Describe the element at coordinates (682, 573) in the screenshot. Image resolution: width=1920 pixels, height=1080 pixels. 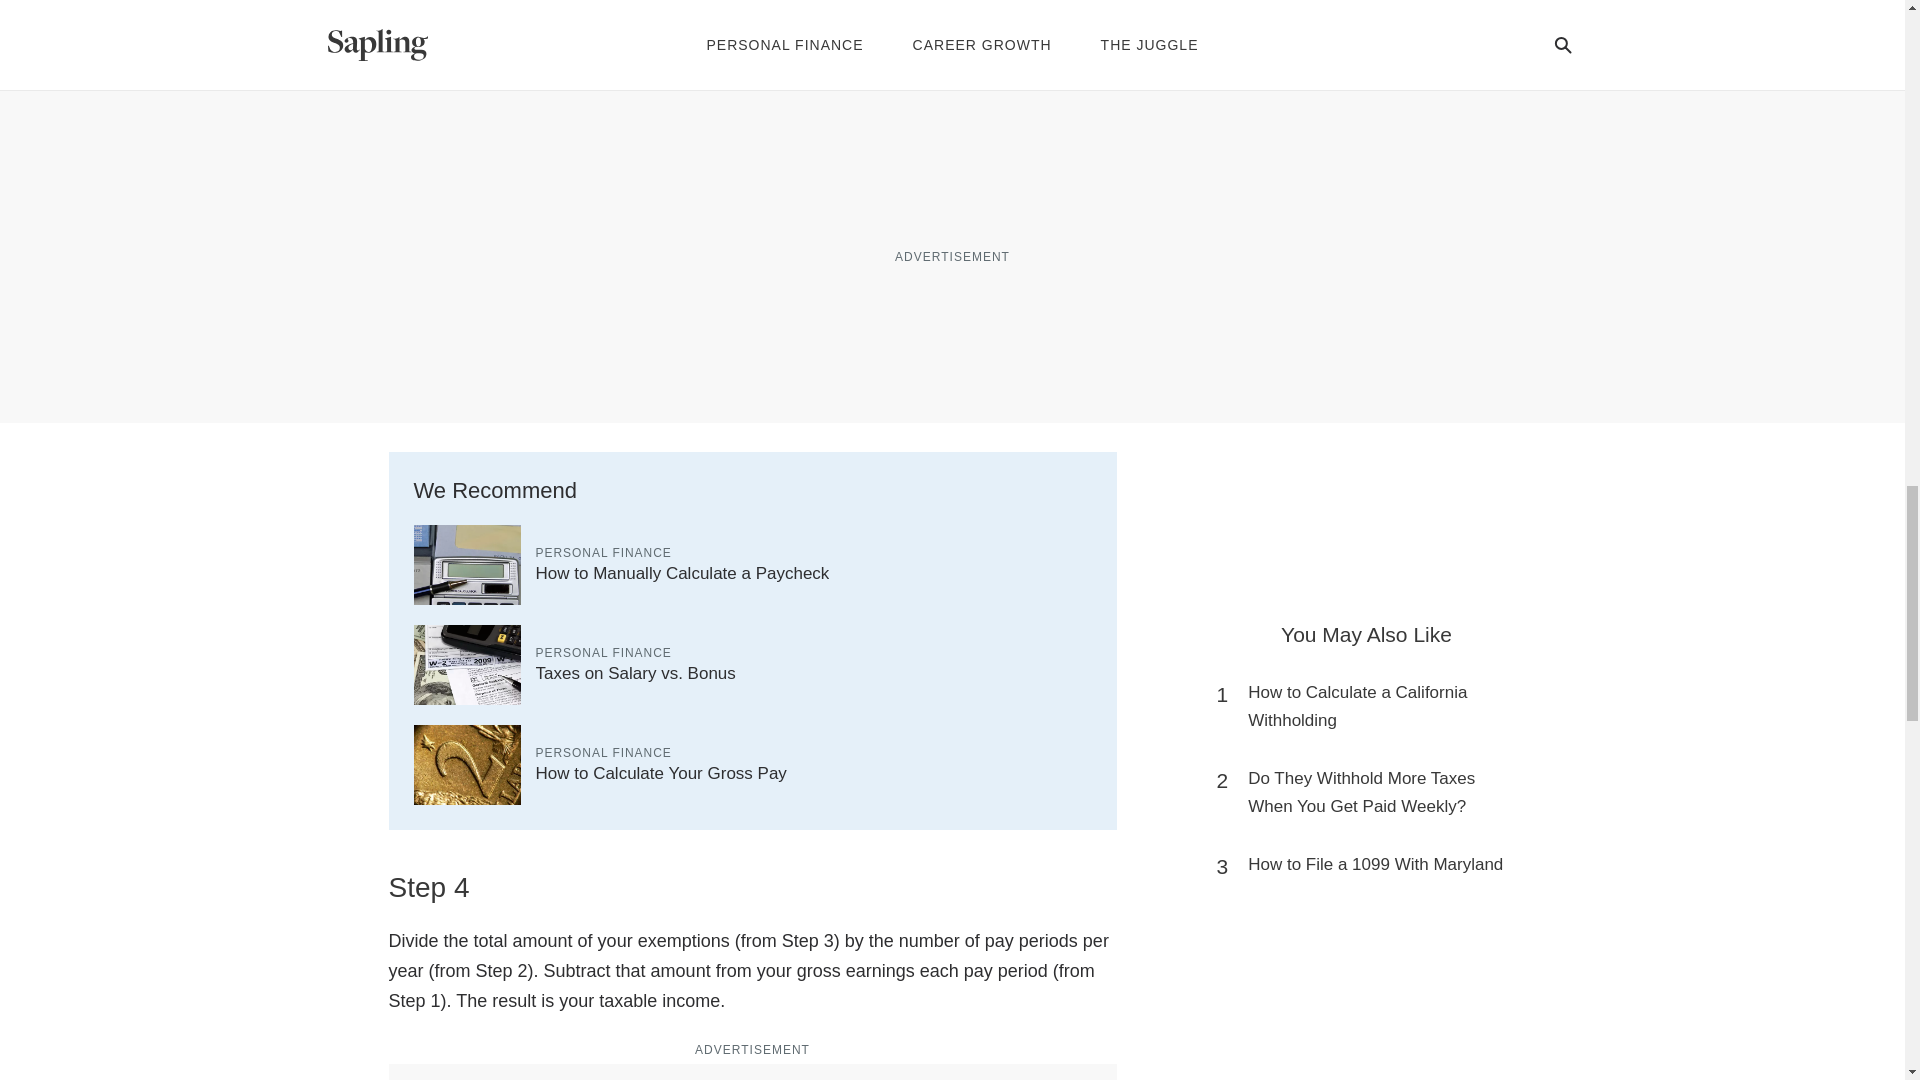
I see `How to Manually Calculate a Paycheck` at that location.